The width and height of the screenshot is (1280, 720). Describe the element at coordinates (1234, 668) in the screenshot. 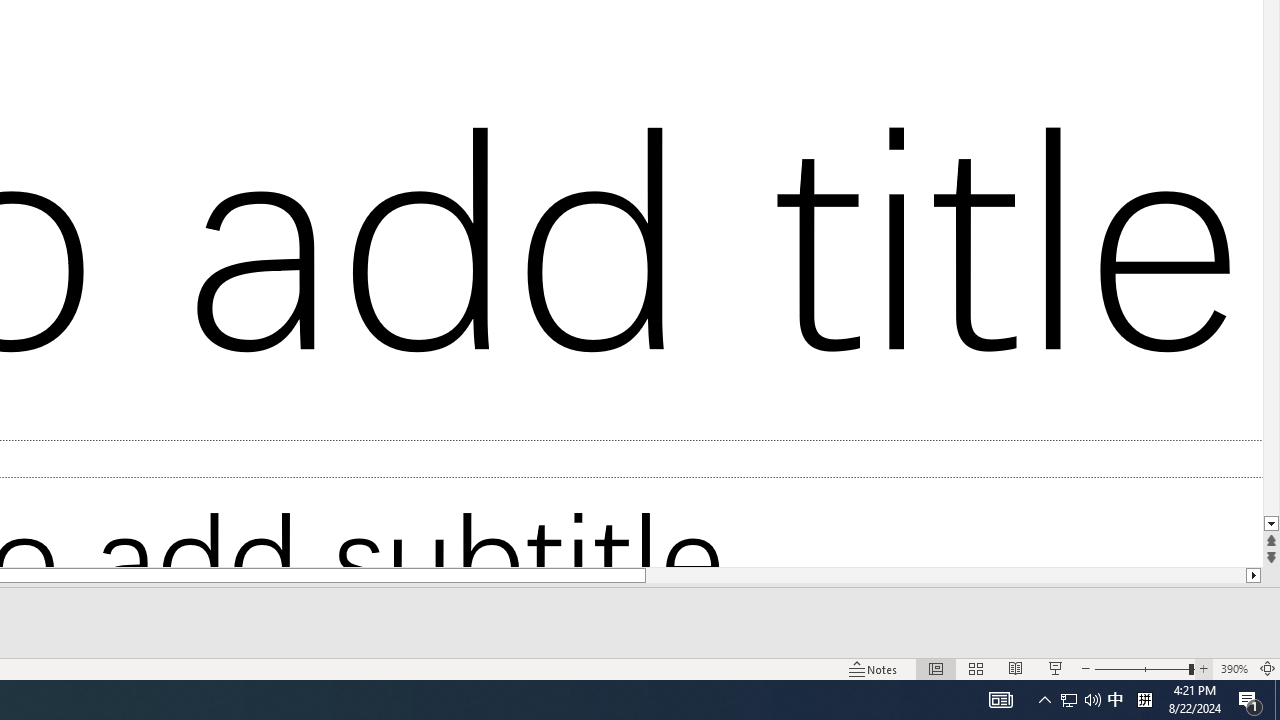

I see `Zoom 390%` at that location.